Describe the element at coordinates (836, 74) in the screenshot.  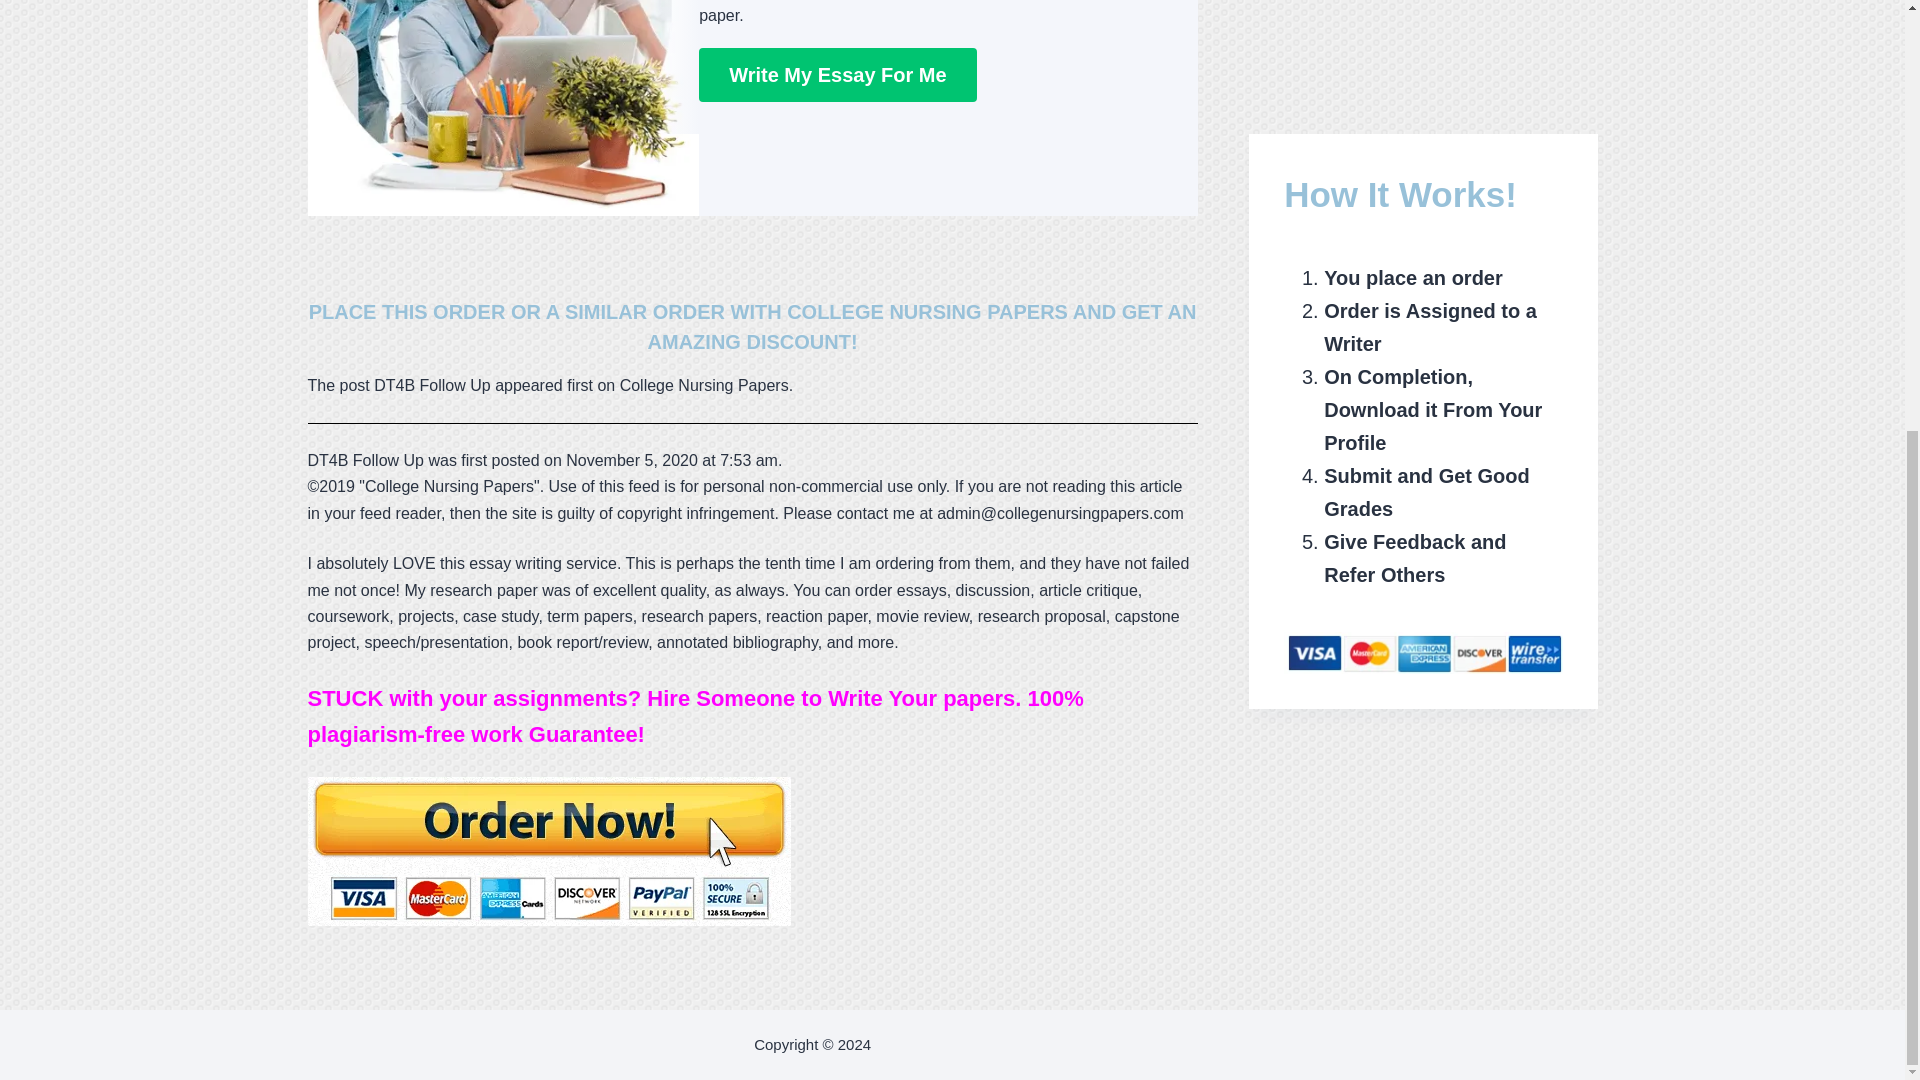
I see `Write My Essay For Me` at that location.